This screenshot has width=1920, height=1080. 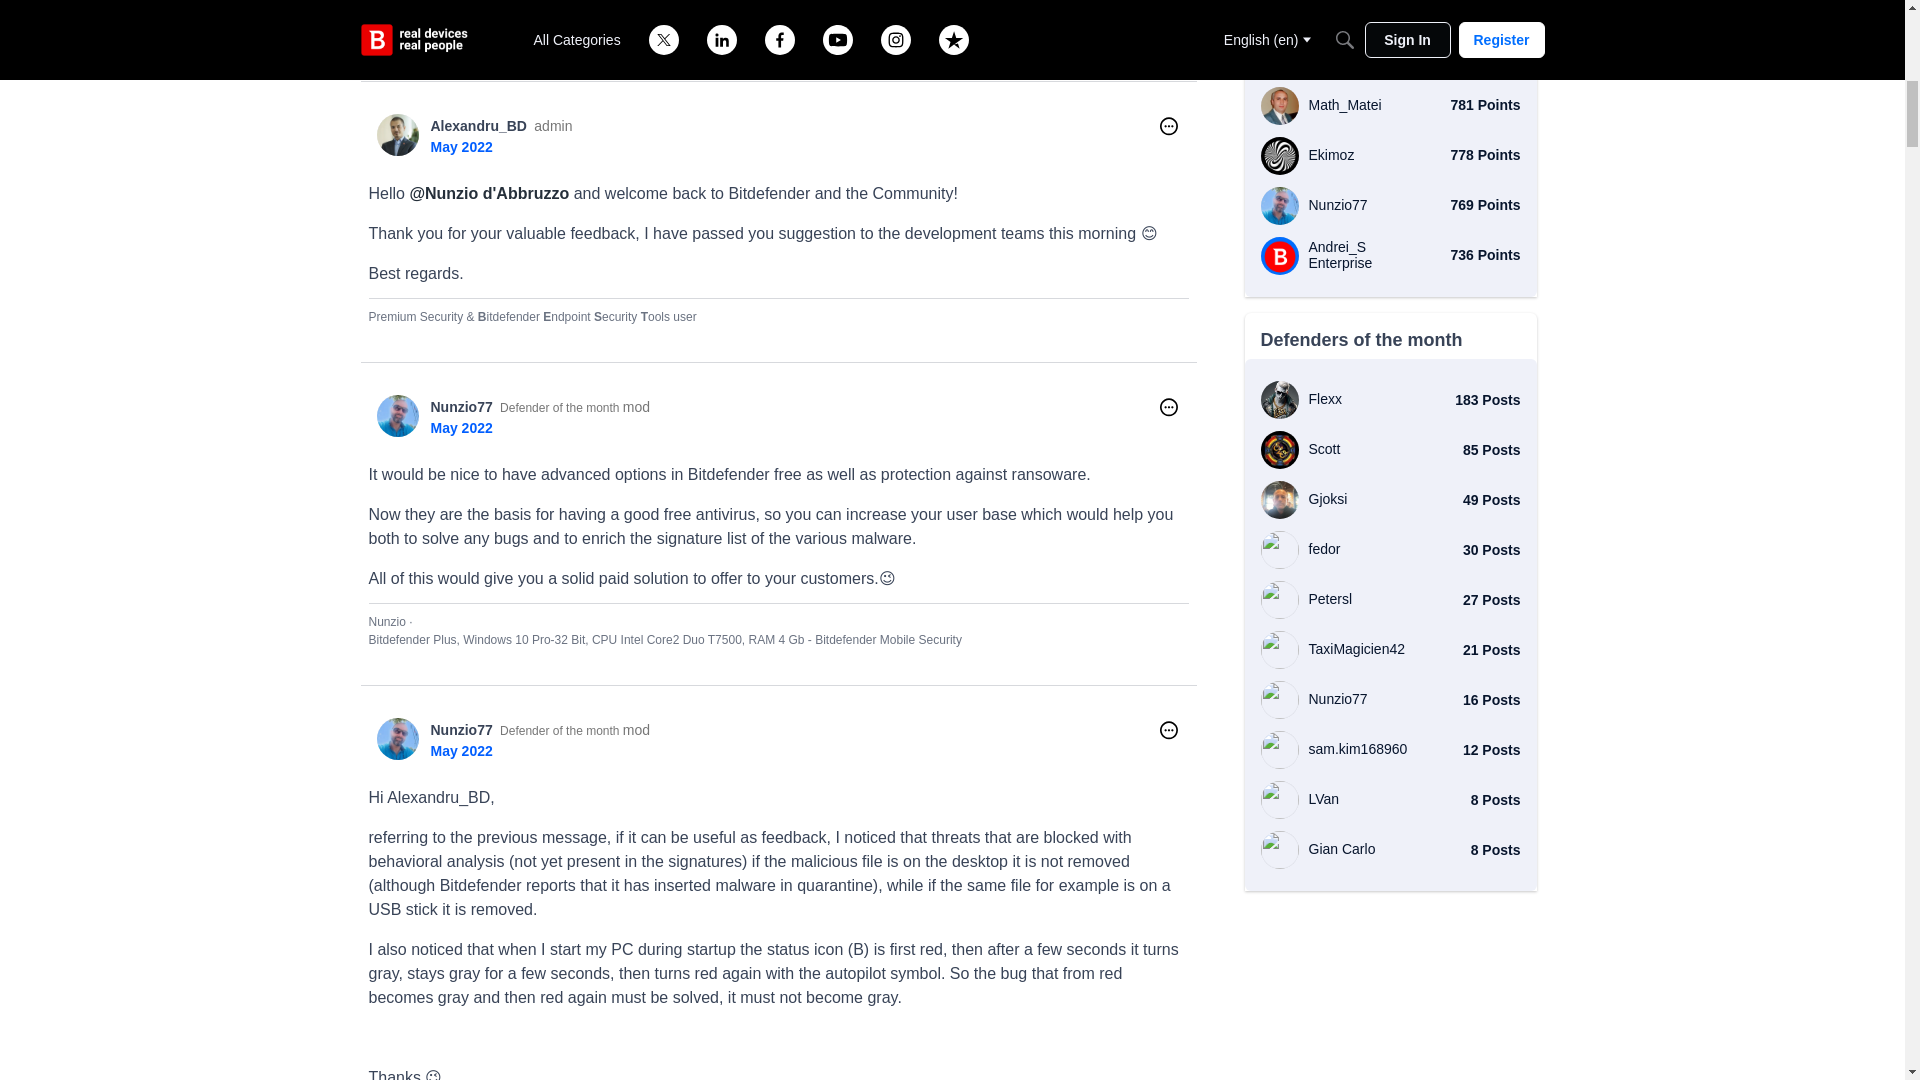 What do you see at coordinates (460, 751) in the screenshot?
I see `May 2022` at bounding box center [460, 751].